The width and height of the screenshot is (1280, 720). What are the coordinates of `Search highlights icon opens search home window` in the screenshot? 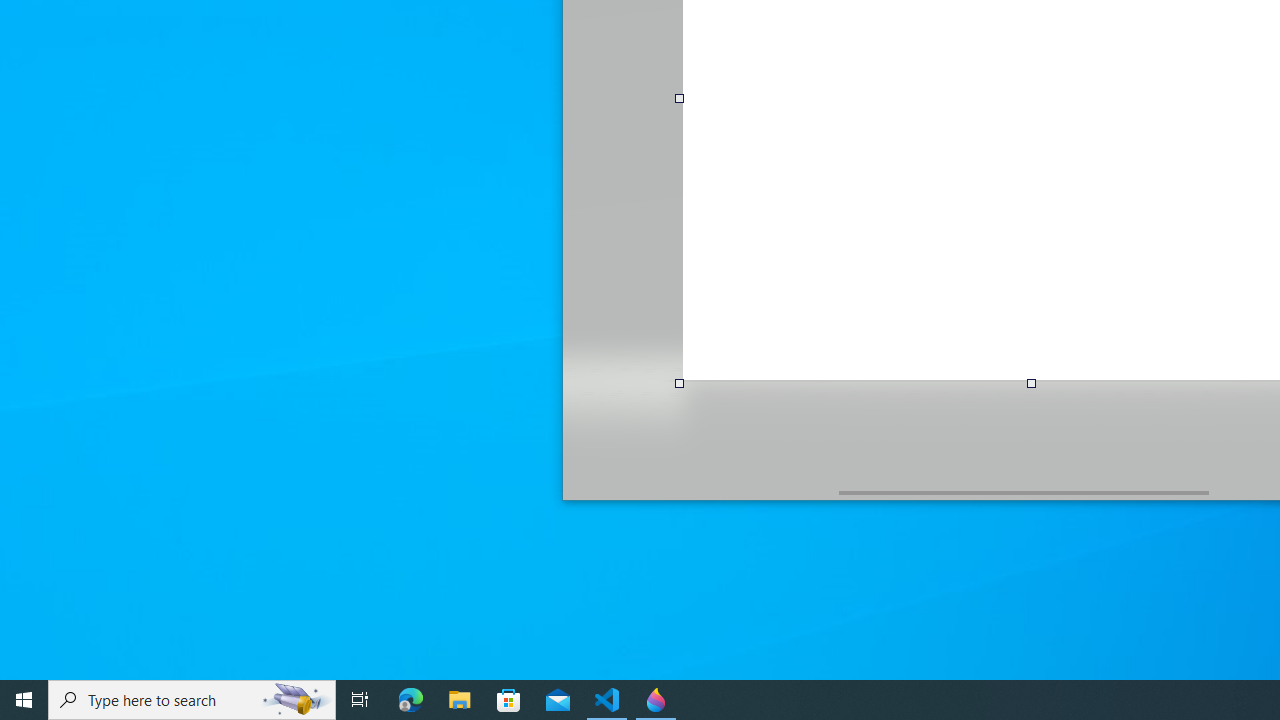 It's located at (296, 700).